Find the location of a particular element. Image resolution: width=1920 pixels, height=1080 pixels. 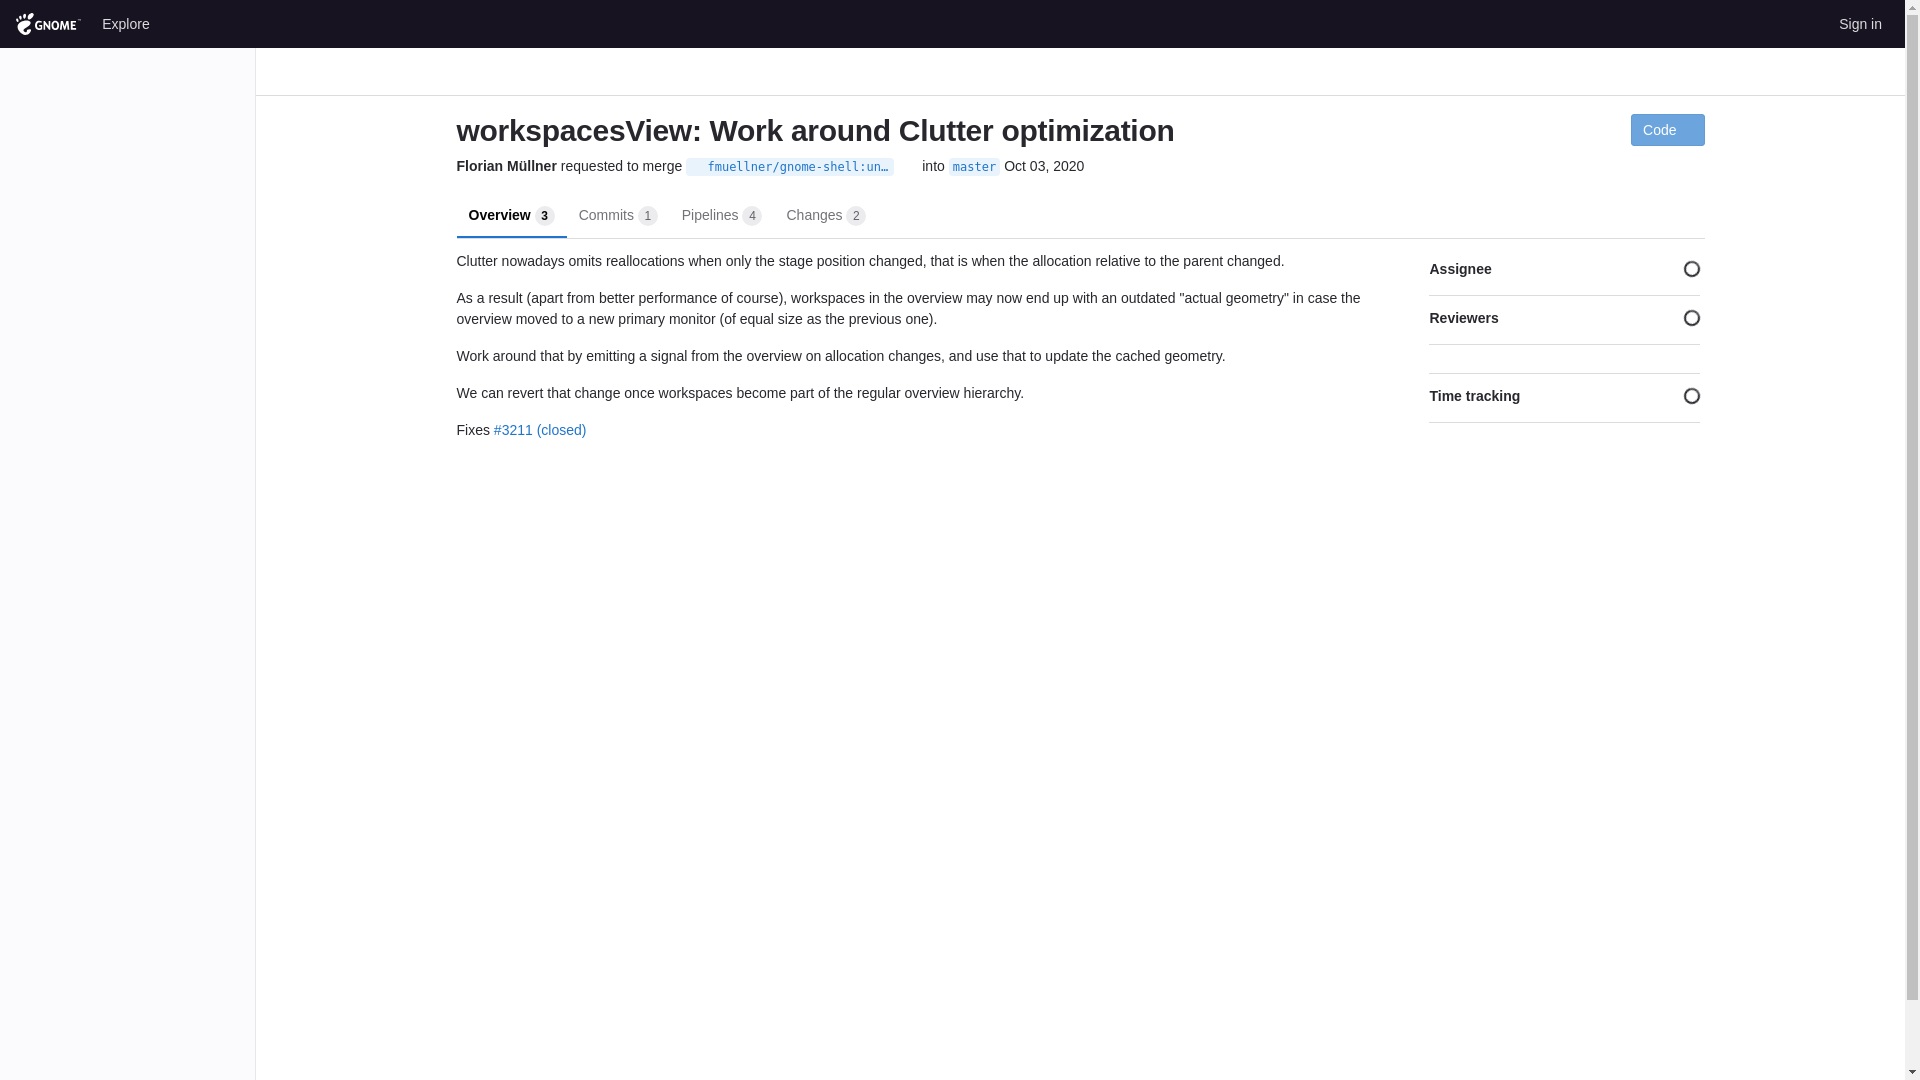

master is located at coordinates (1044, 166).